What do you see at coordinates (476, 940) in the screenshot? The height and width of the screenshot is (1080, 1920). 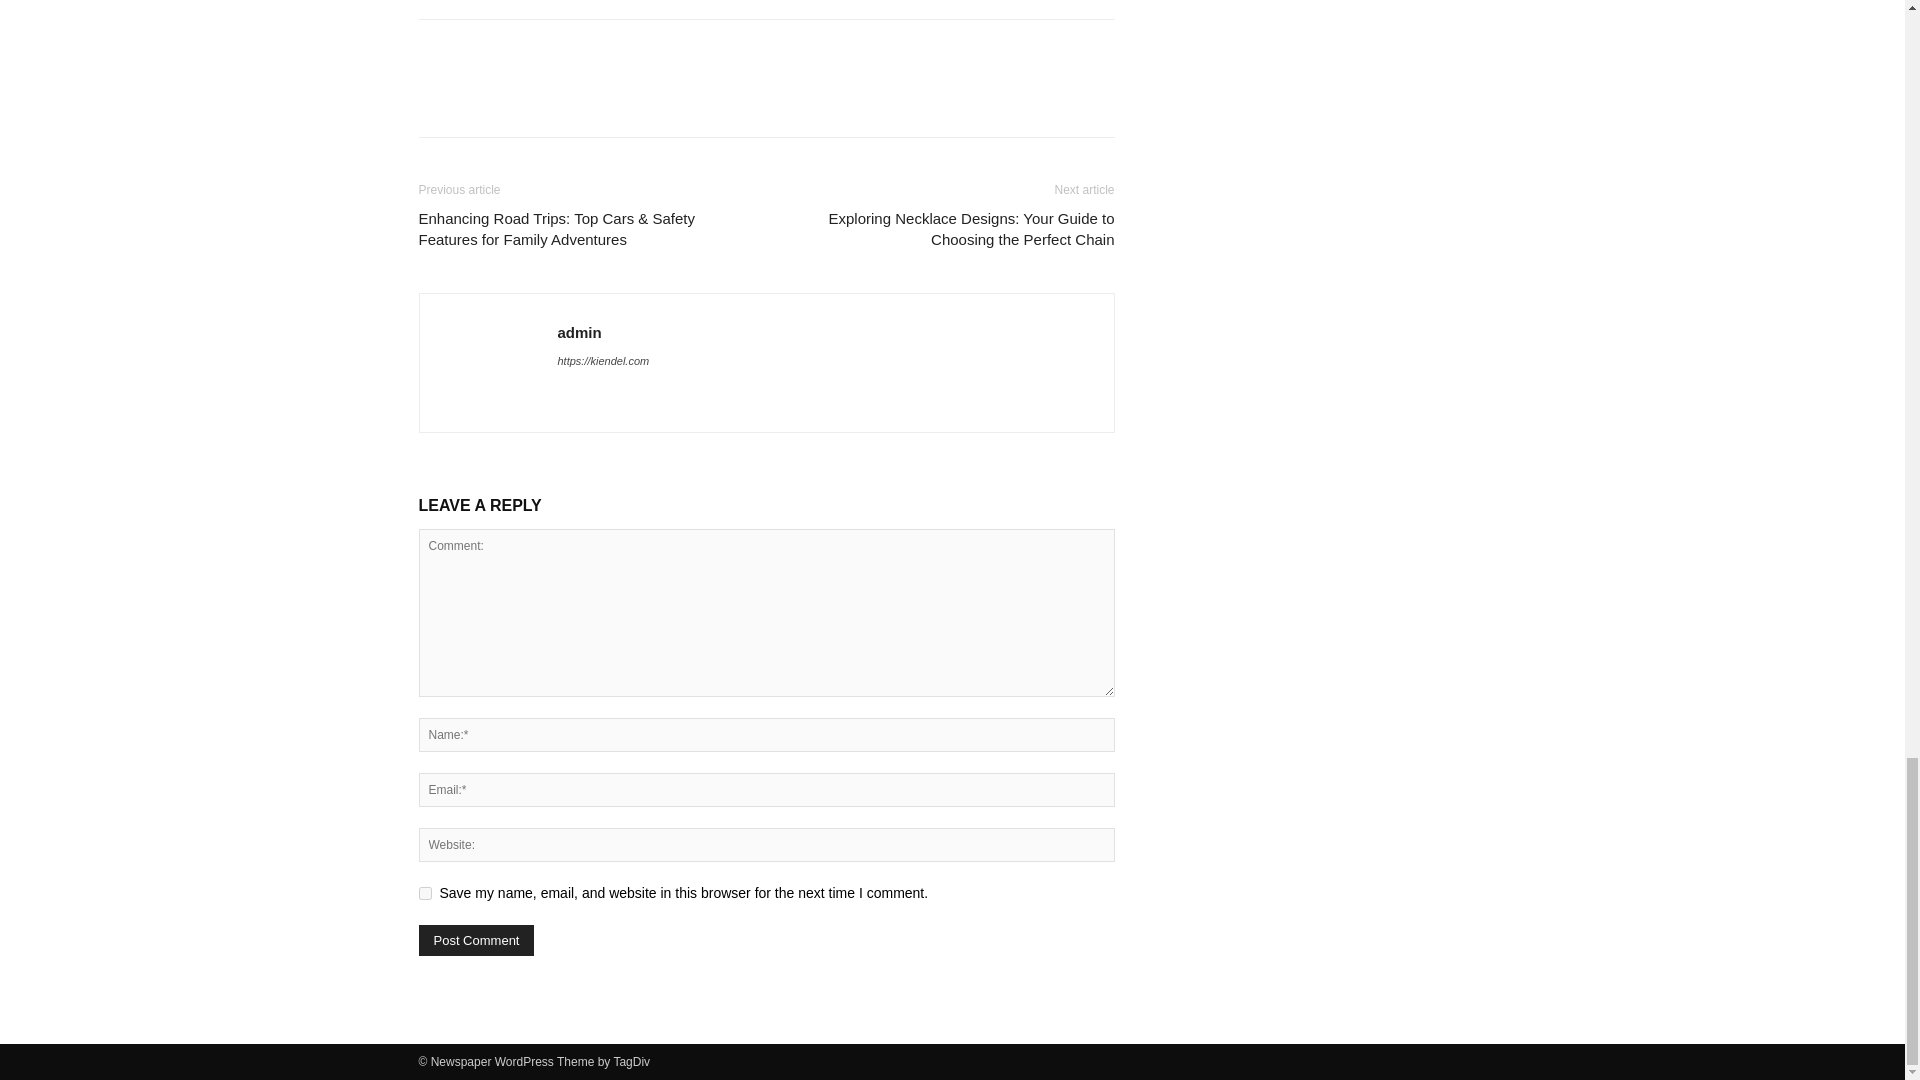 I see `Post Comment` at bounding box center [476, 940].